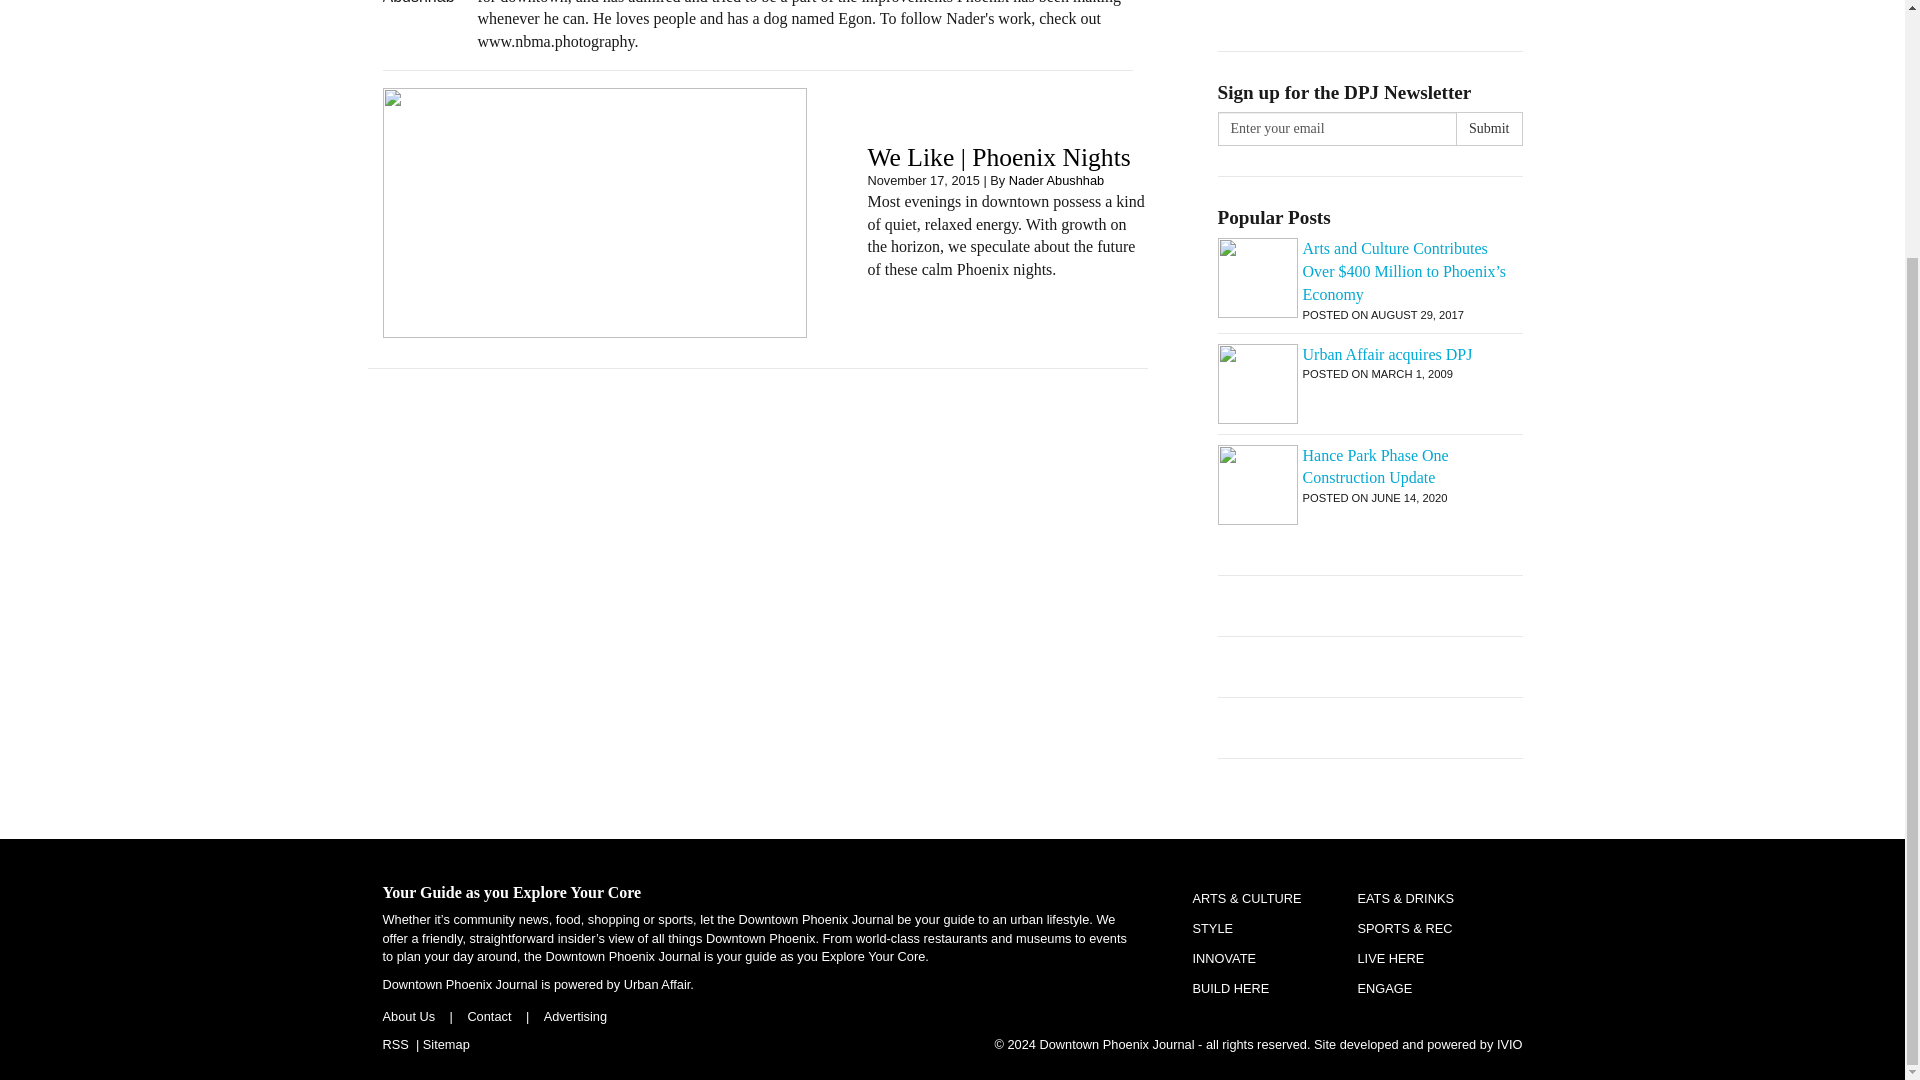 This screenshot has height=1080, width=1920. Describe the element at coordinates (394, 1044) in the screenshot. I see `RSS` at that location.